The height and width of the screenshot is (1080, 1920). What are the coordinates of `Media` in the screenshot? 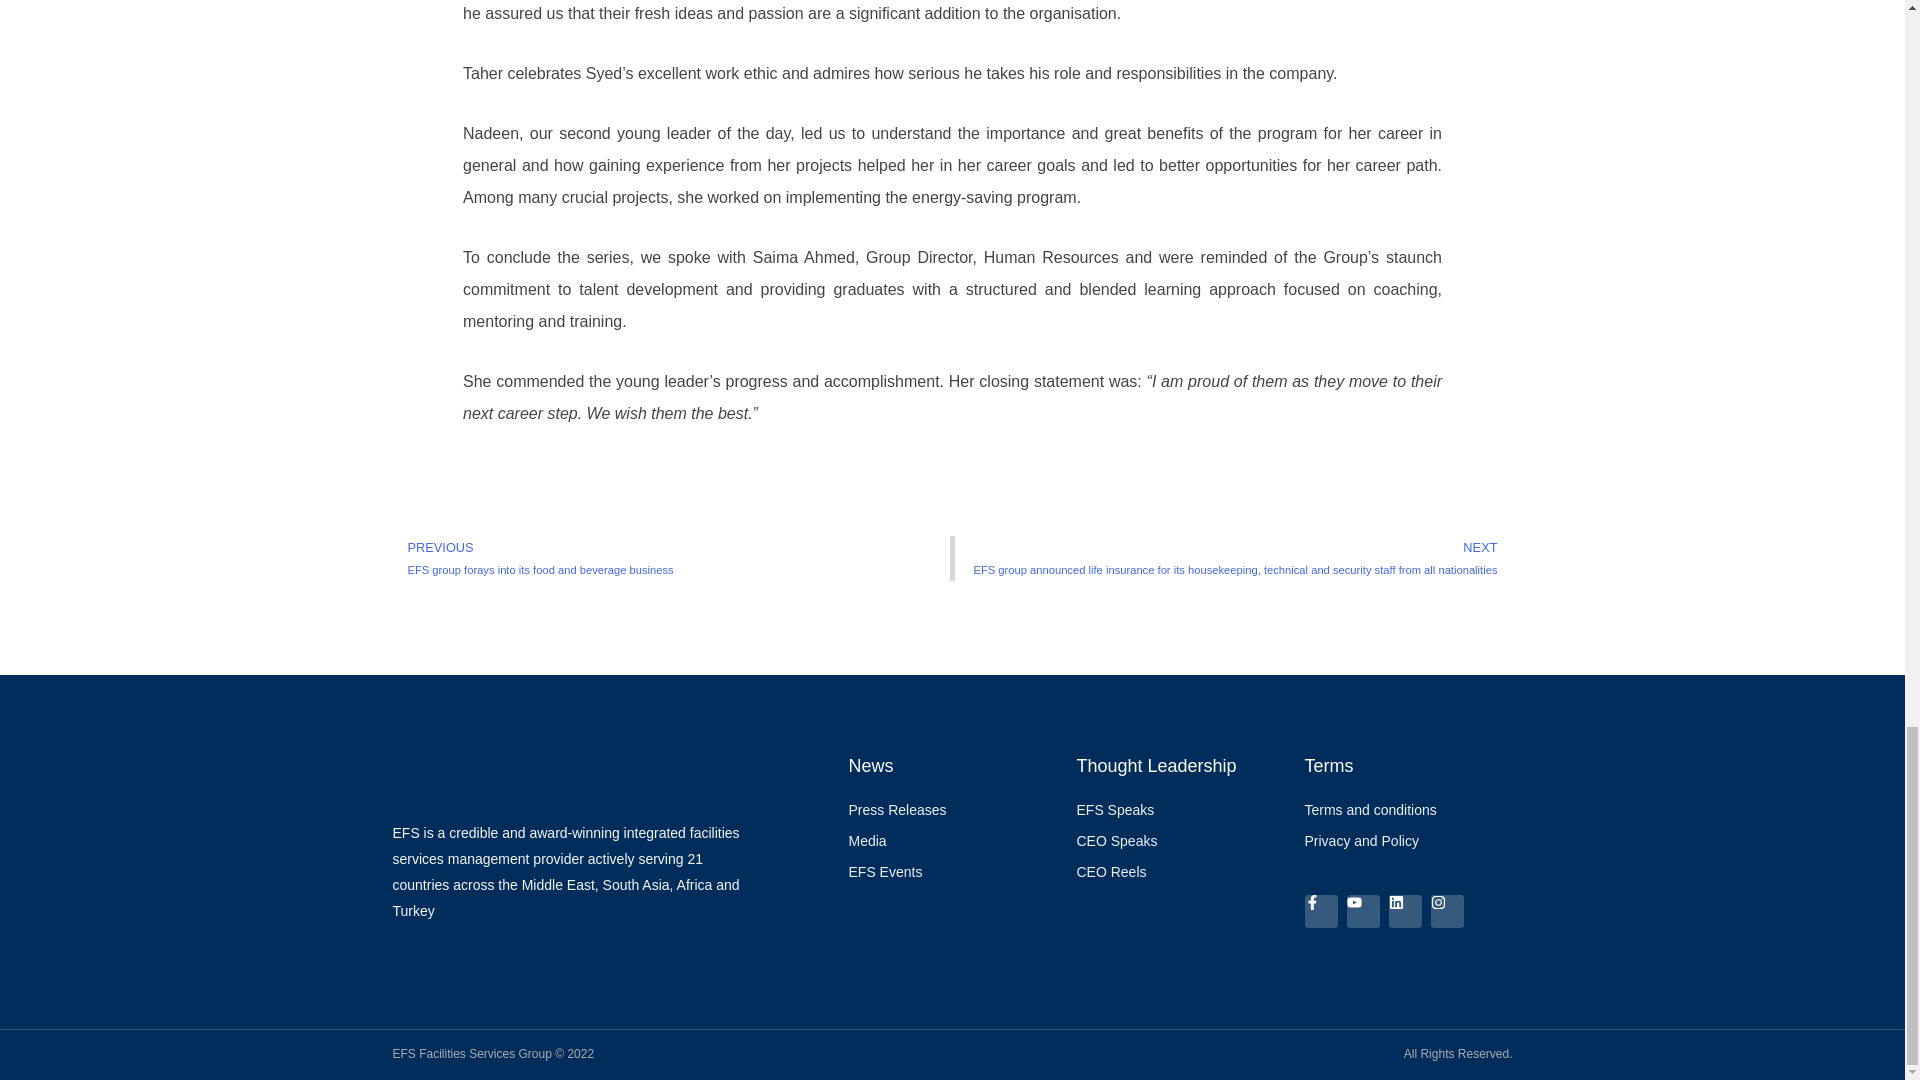 It's located at (952, 842).